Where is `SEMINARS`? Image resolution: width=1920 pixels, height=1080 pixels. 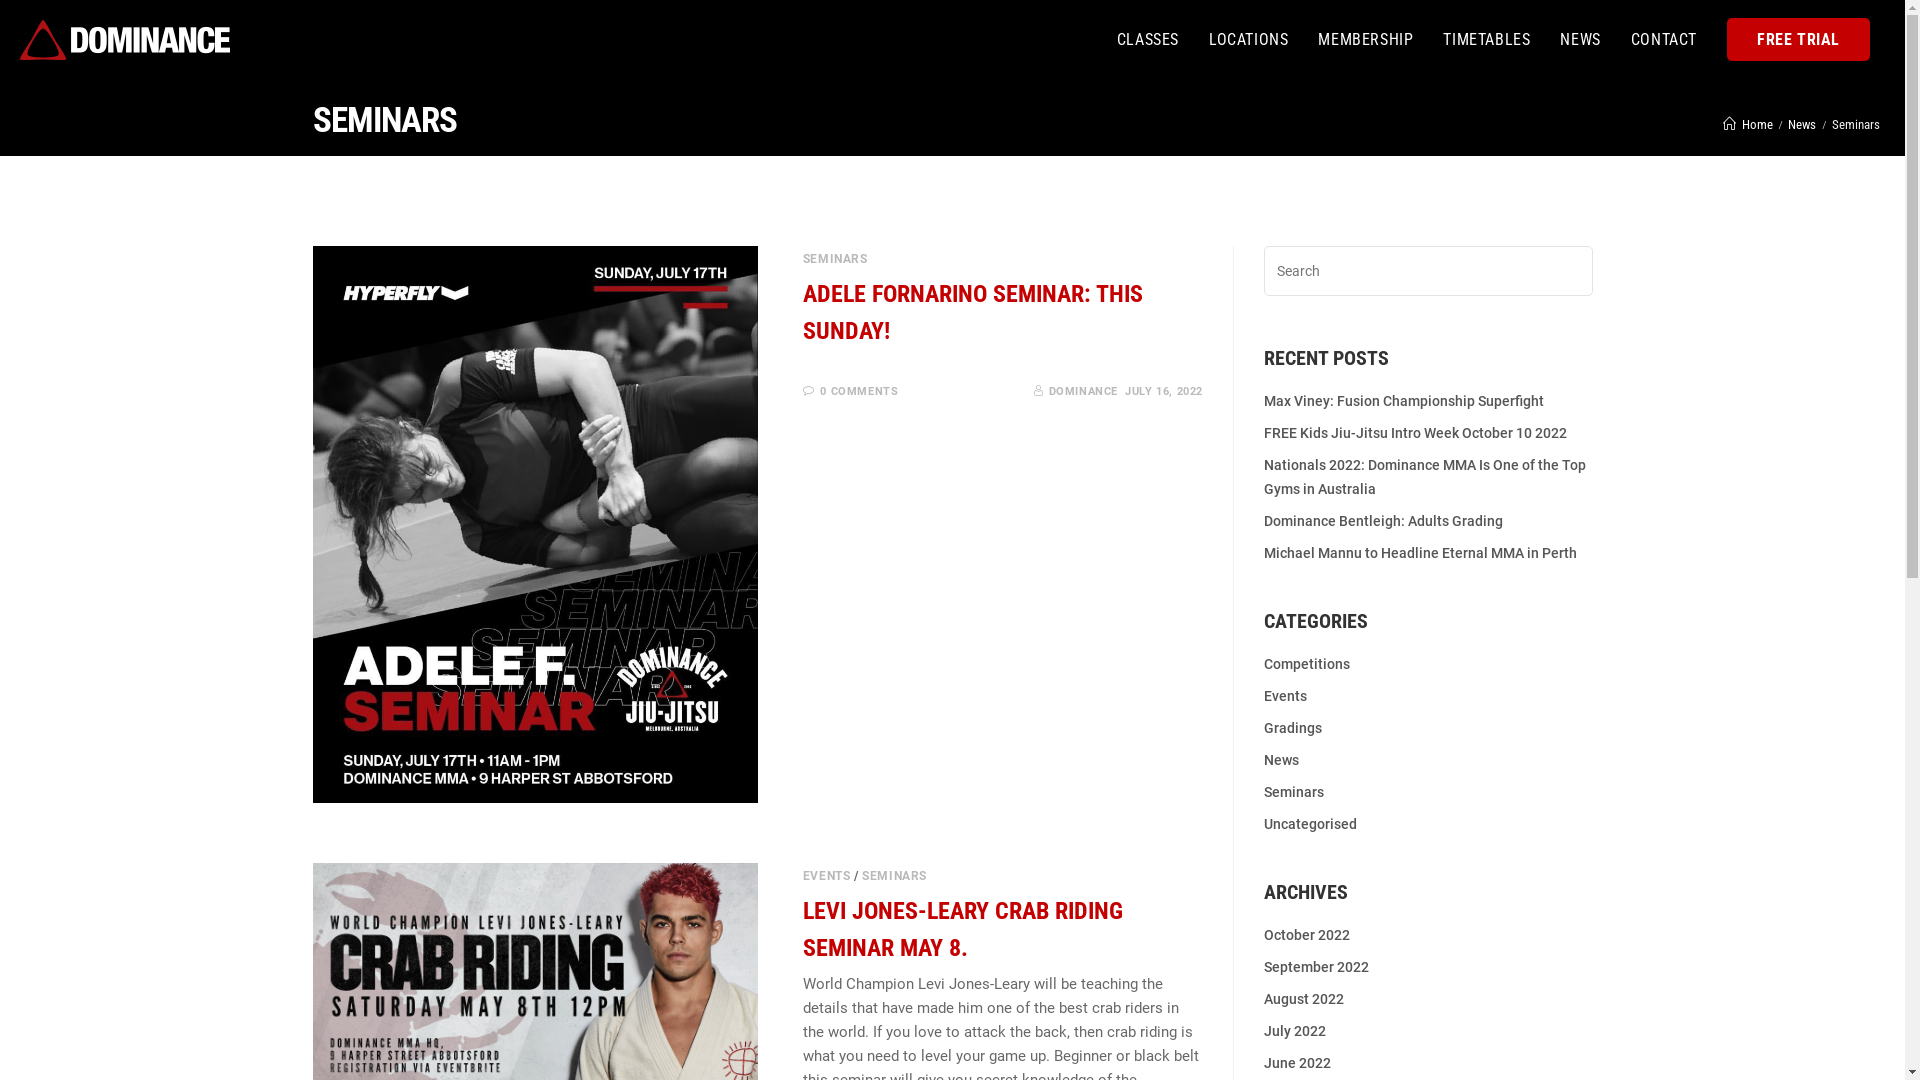 SEMINARS is located at coordinates (836, 259).